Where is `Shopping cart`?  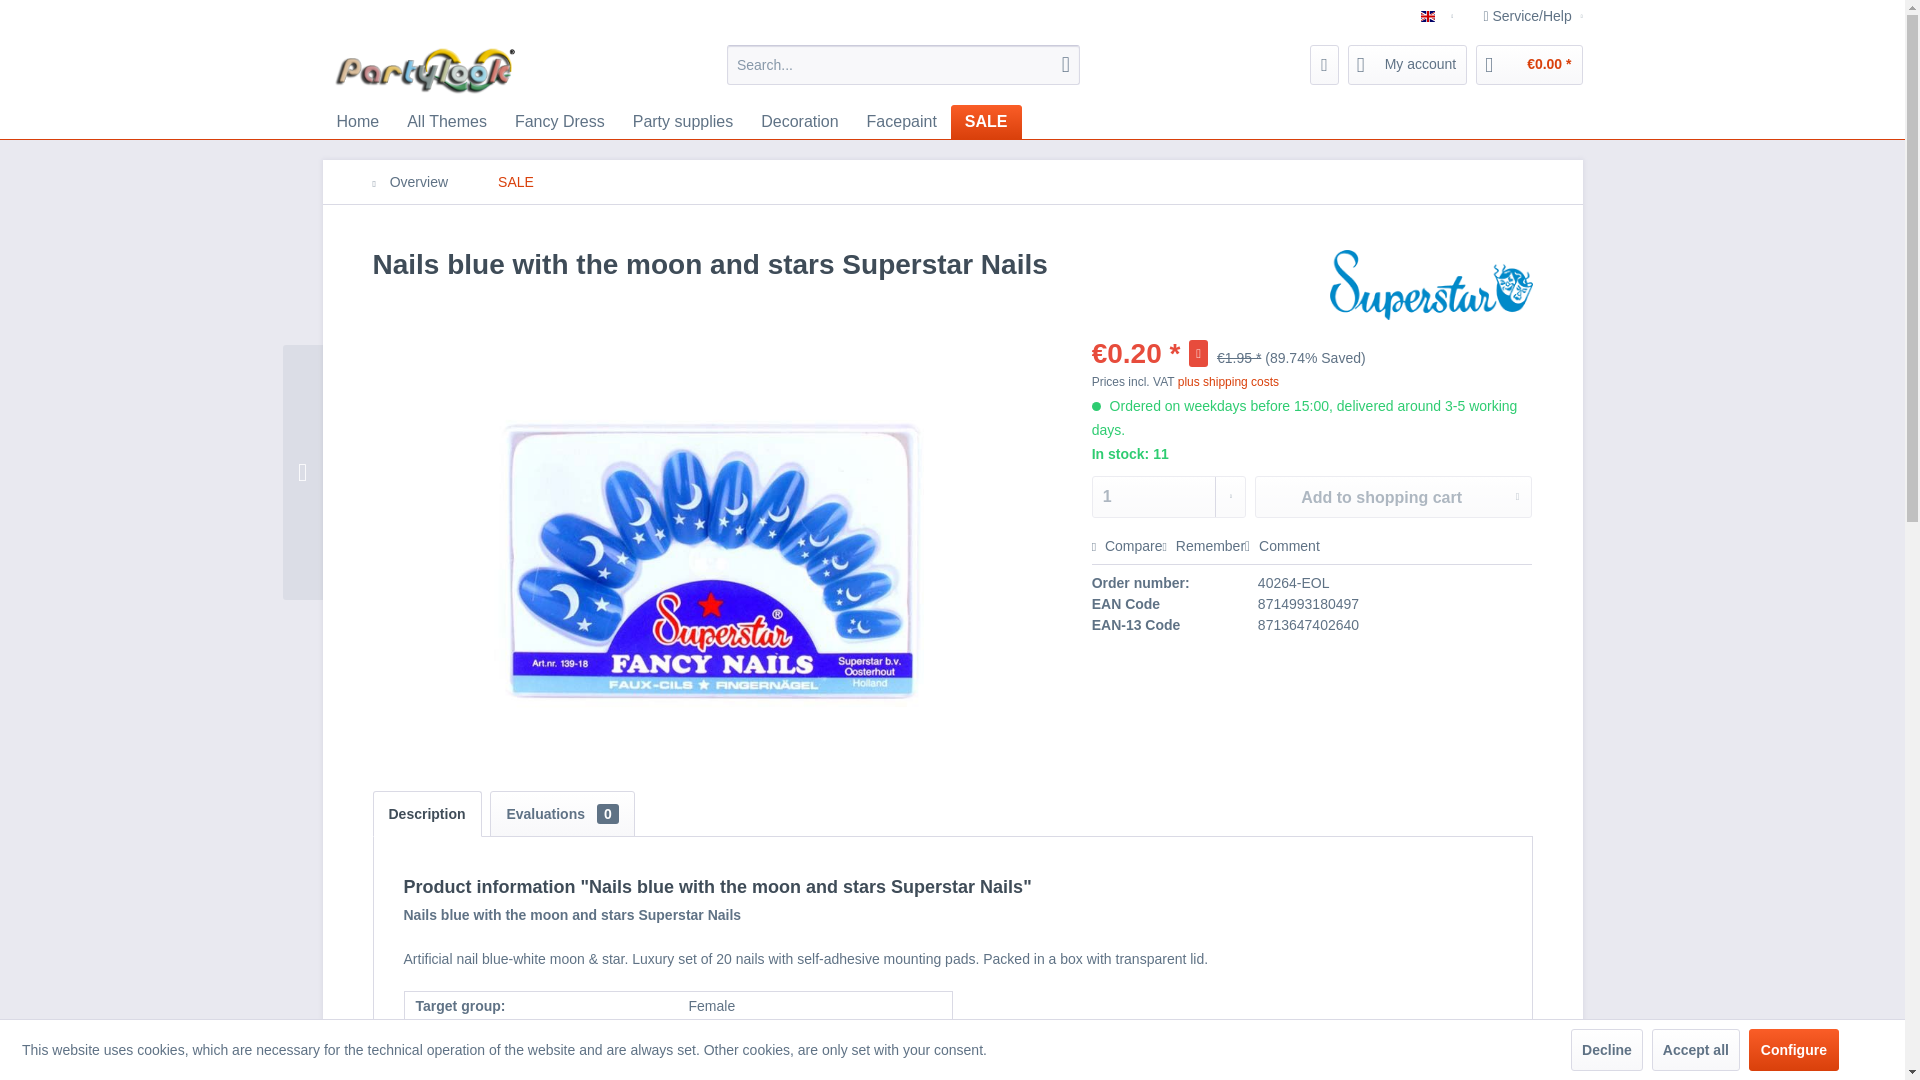
Shopping cart is located at coordinates (1529, 65).